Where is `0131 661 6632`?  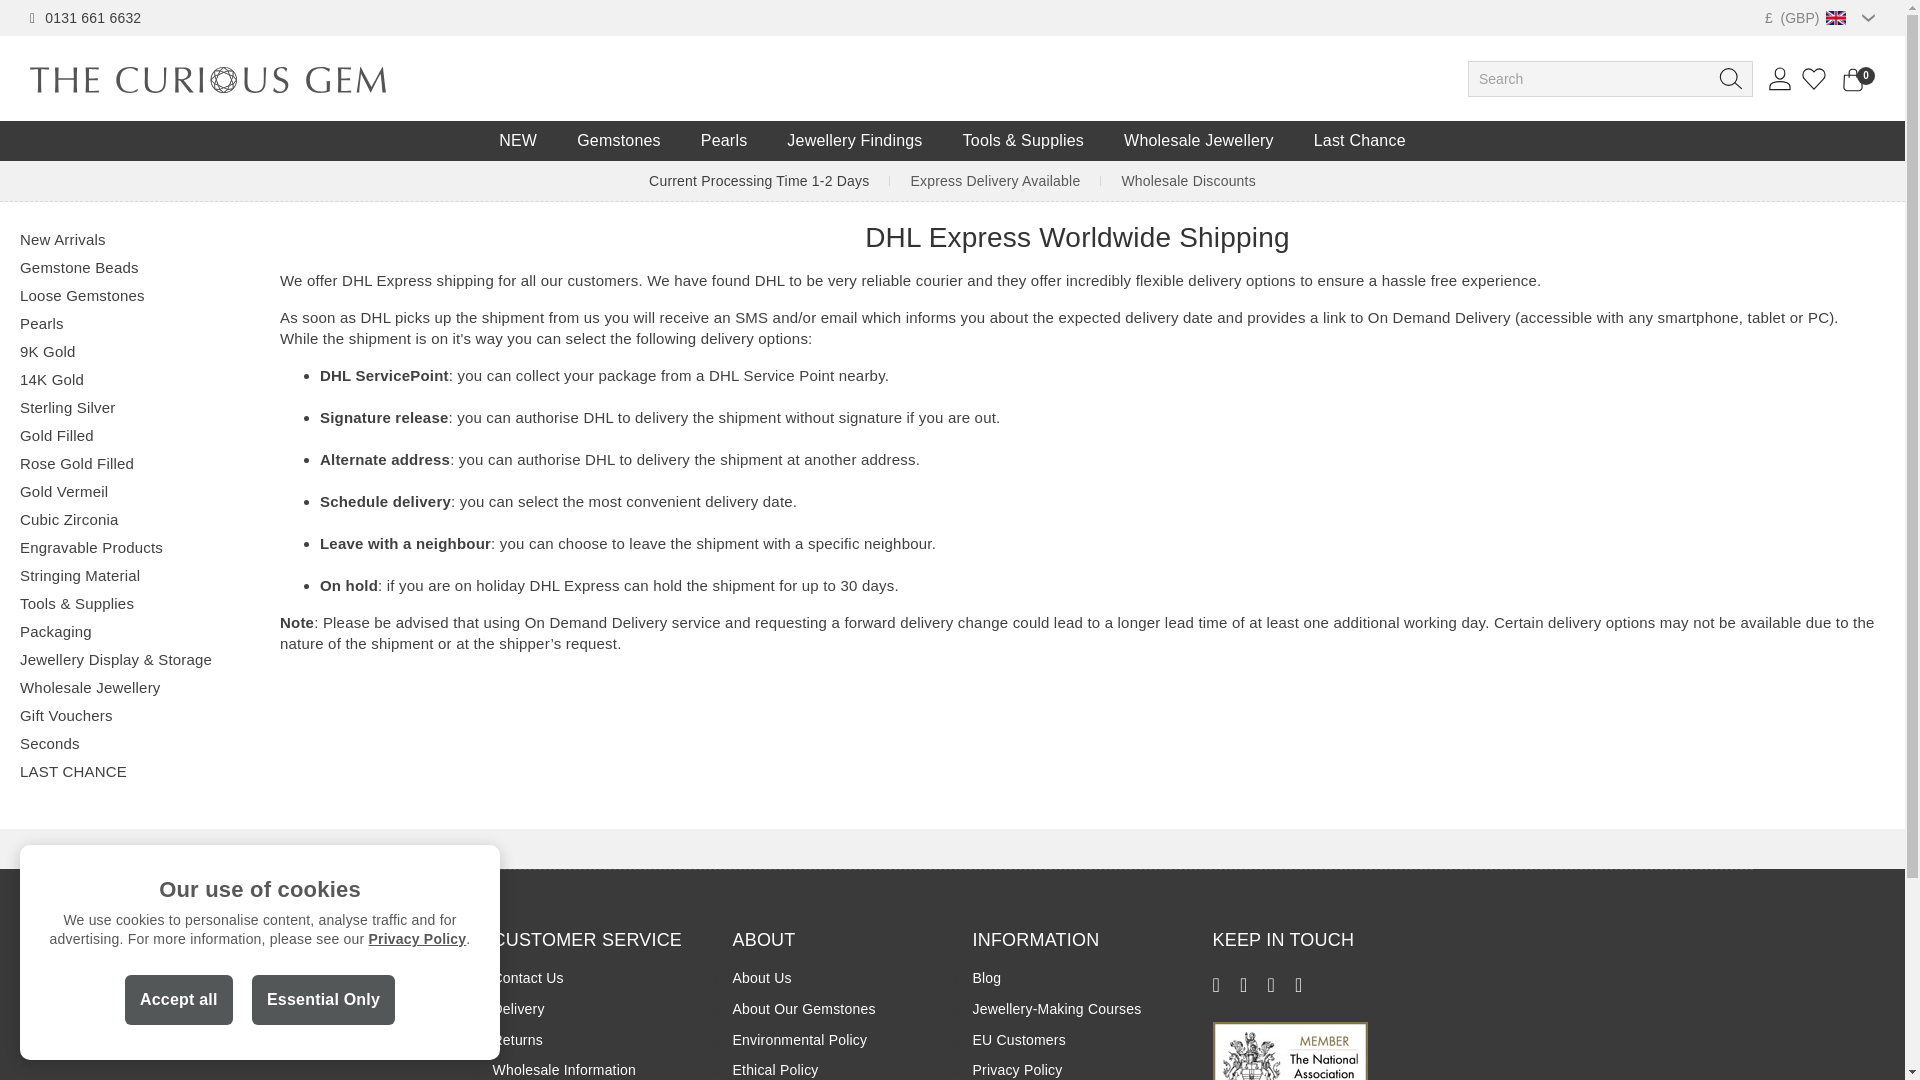
0131 661 6632 is located at coordinates (92, 17).